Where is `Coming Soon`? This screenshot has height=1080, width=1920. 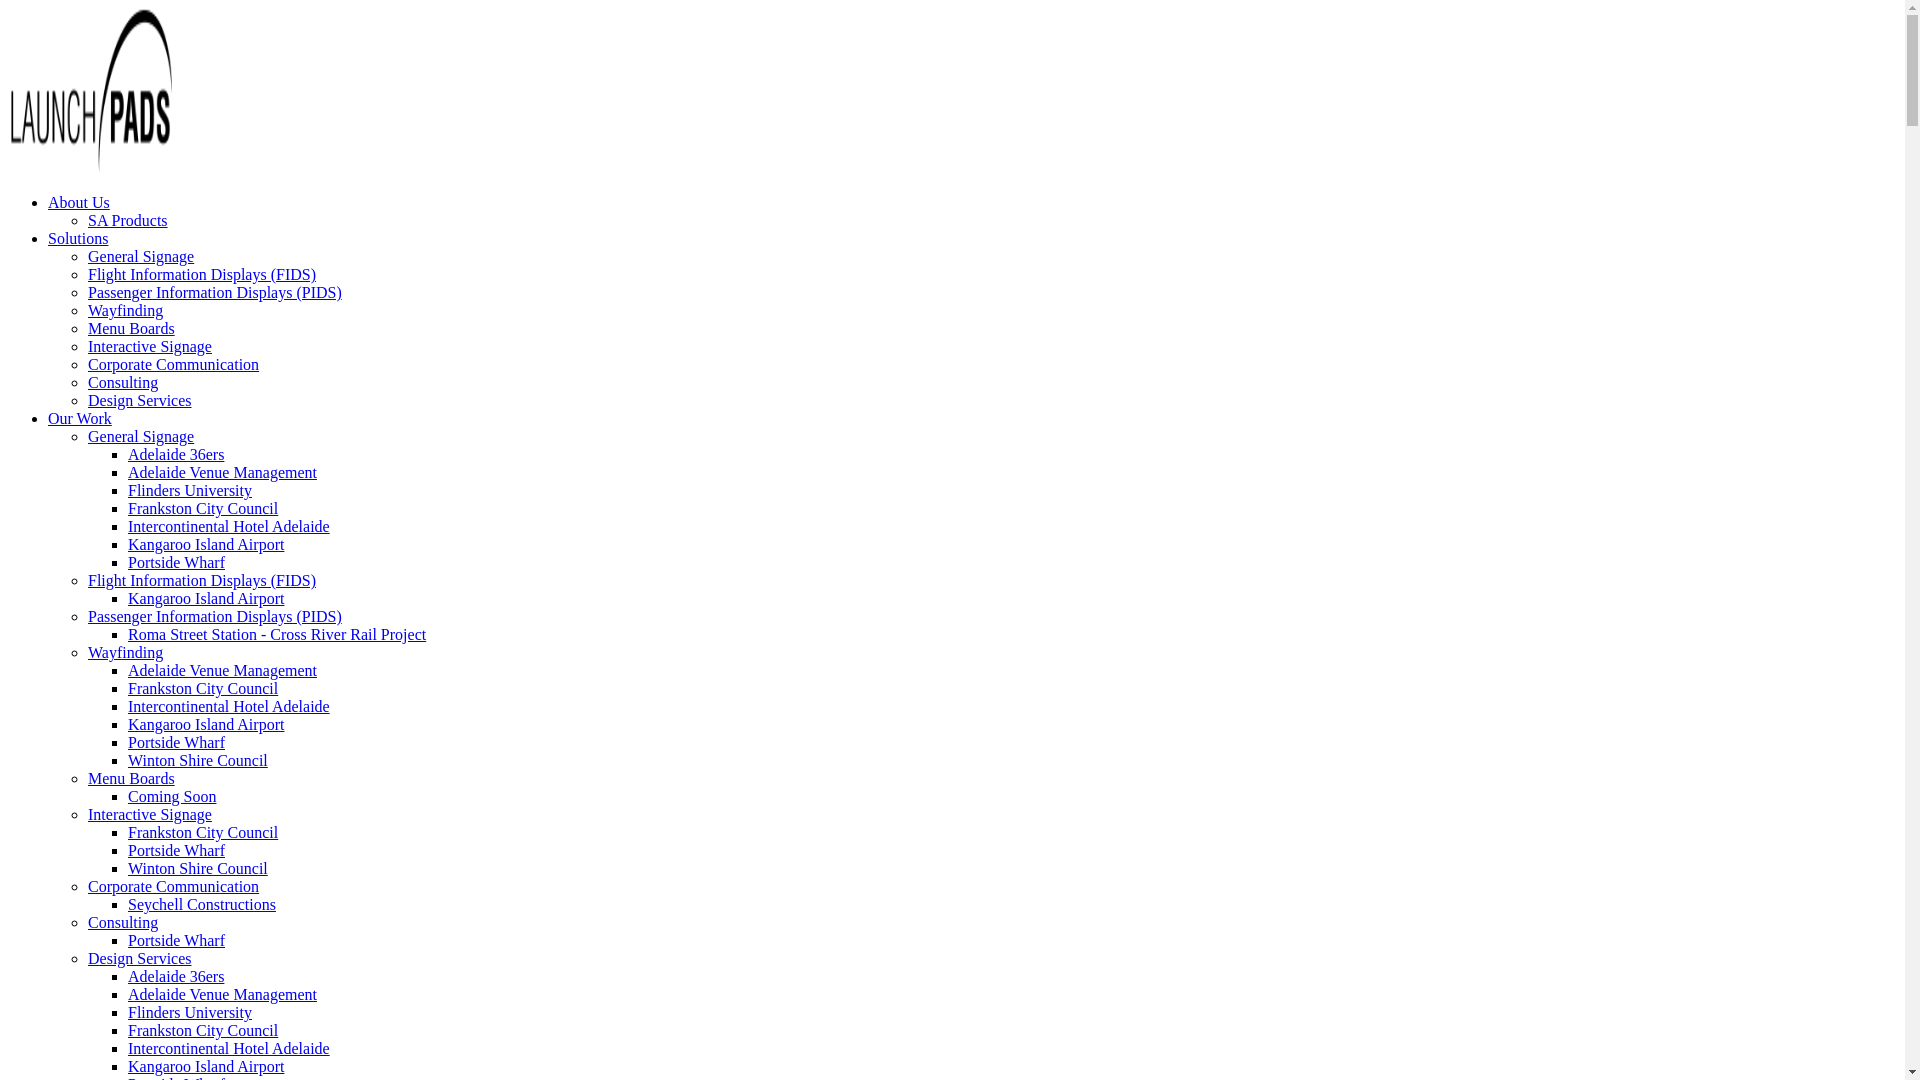
Coming Soon is located at coordinates (172, 796).